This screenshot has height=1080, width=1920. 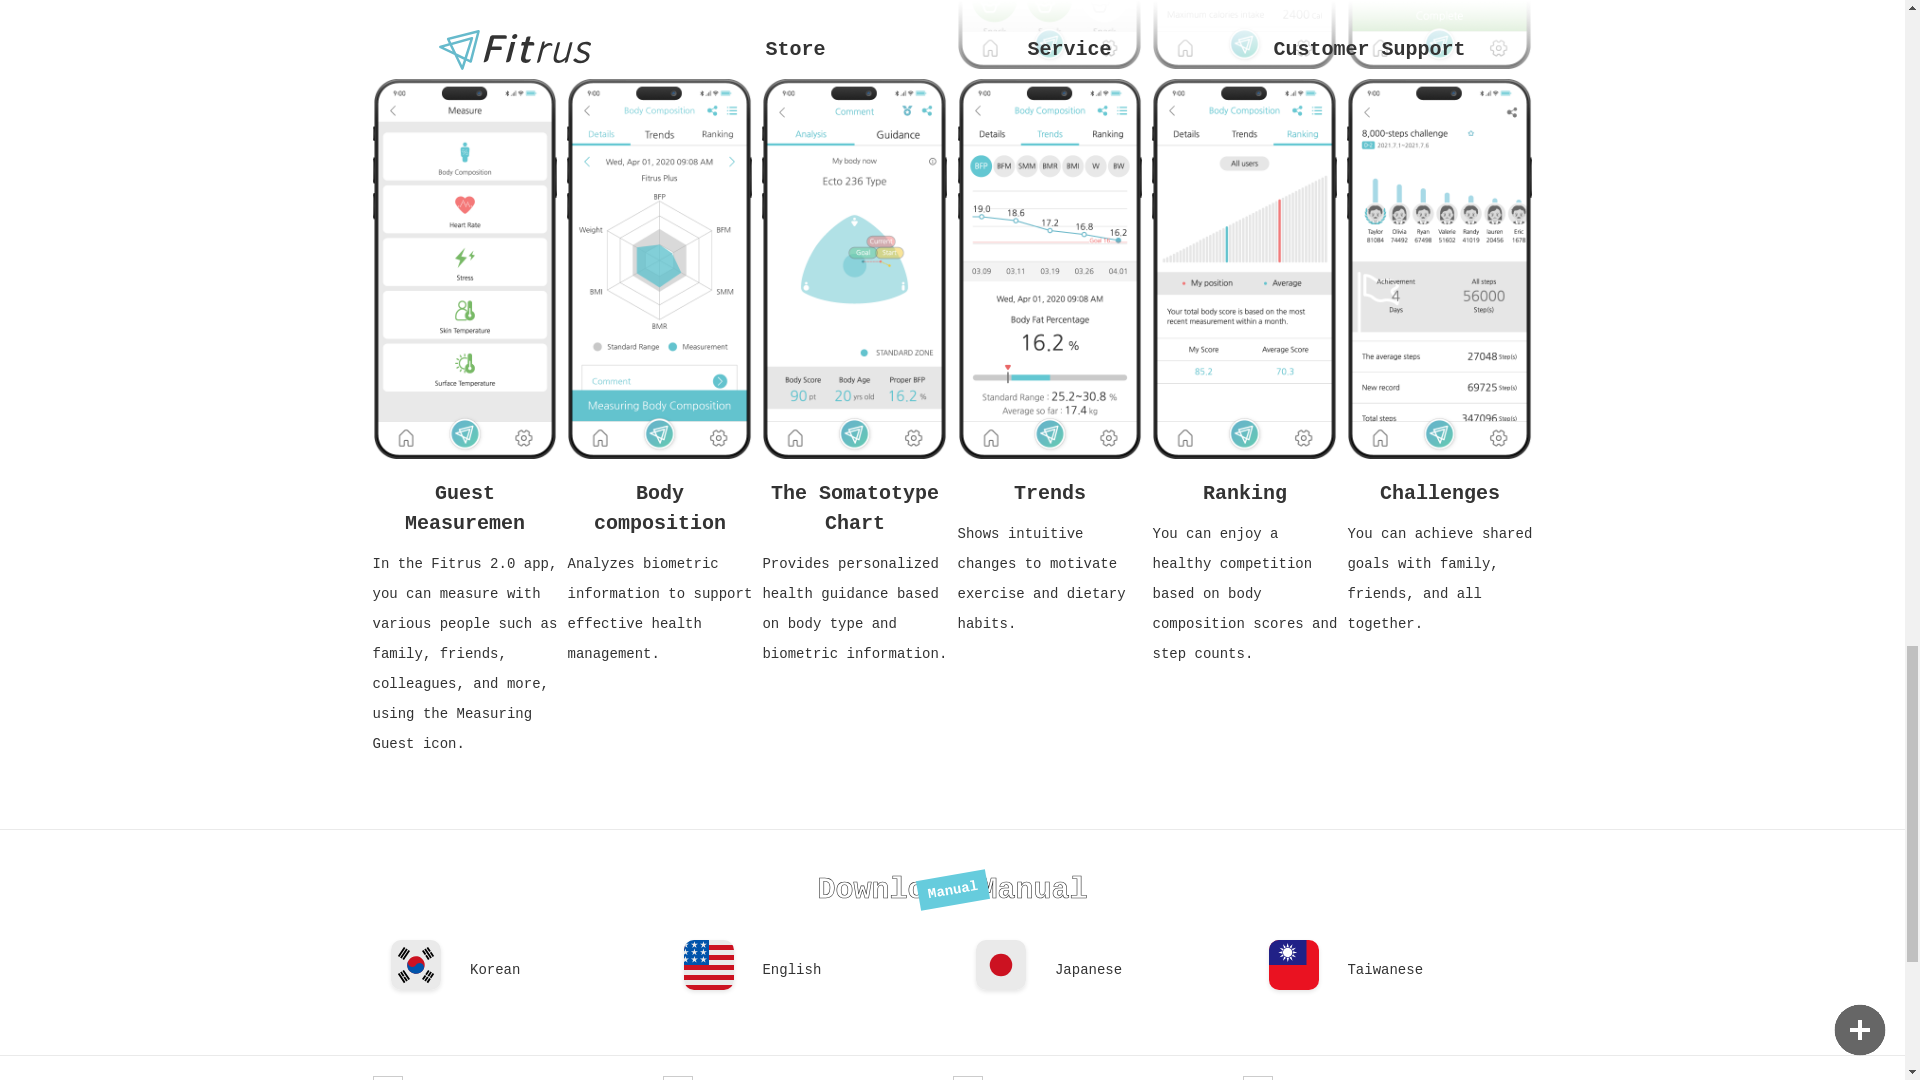 What do you see at coordinates (1147, 973) in the screenshot?
I see `Japanese` at bounding box center [1147, 973].